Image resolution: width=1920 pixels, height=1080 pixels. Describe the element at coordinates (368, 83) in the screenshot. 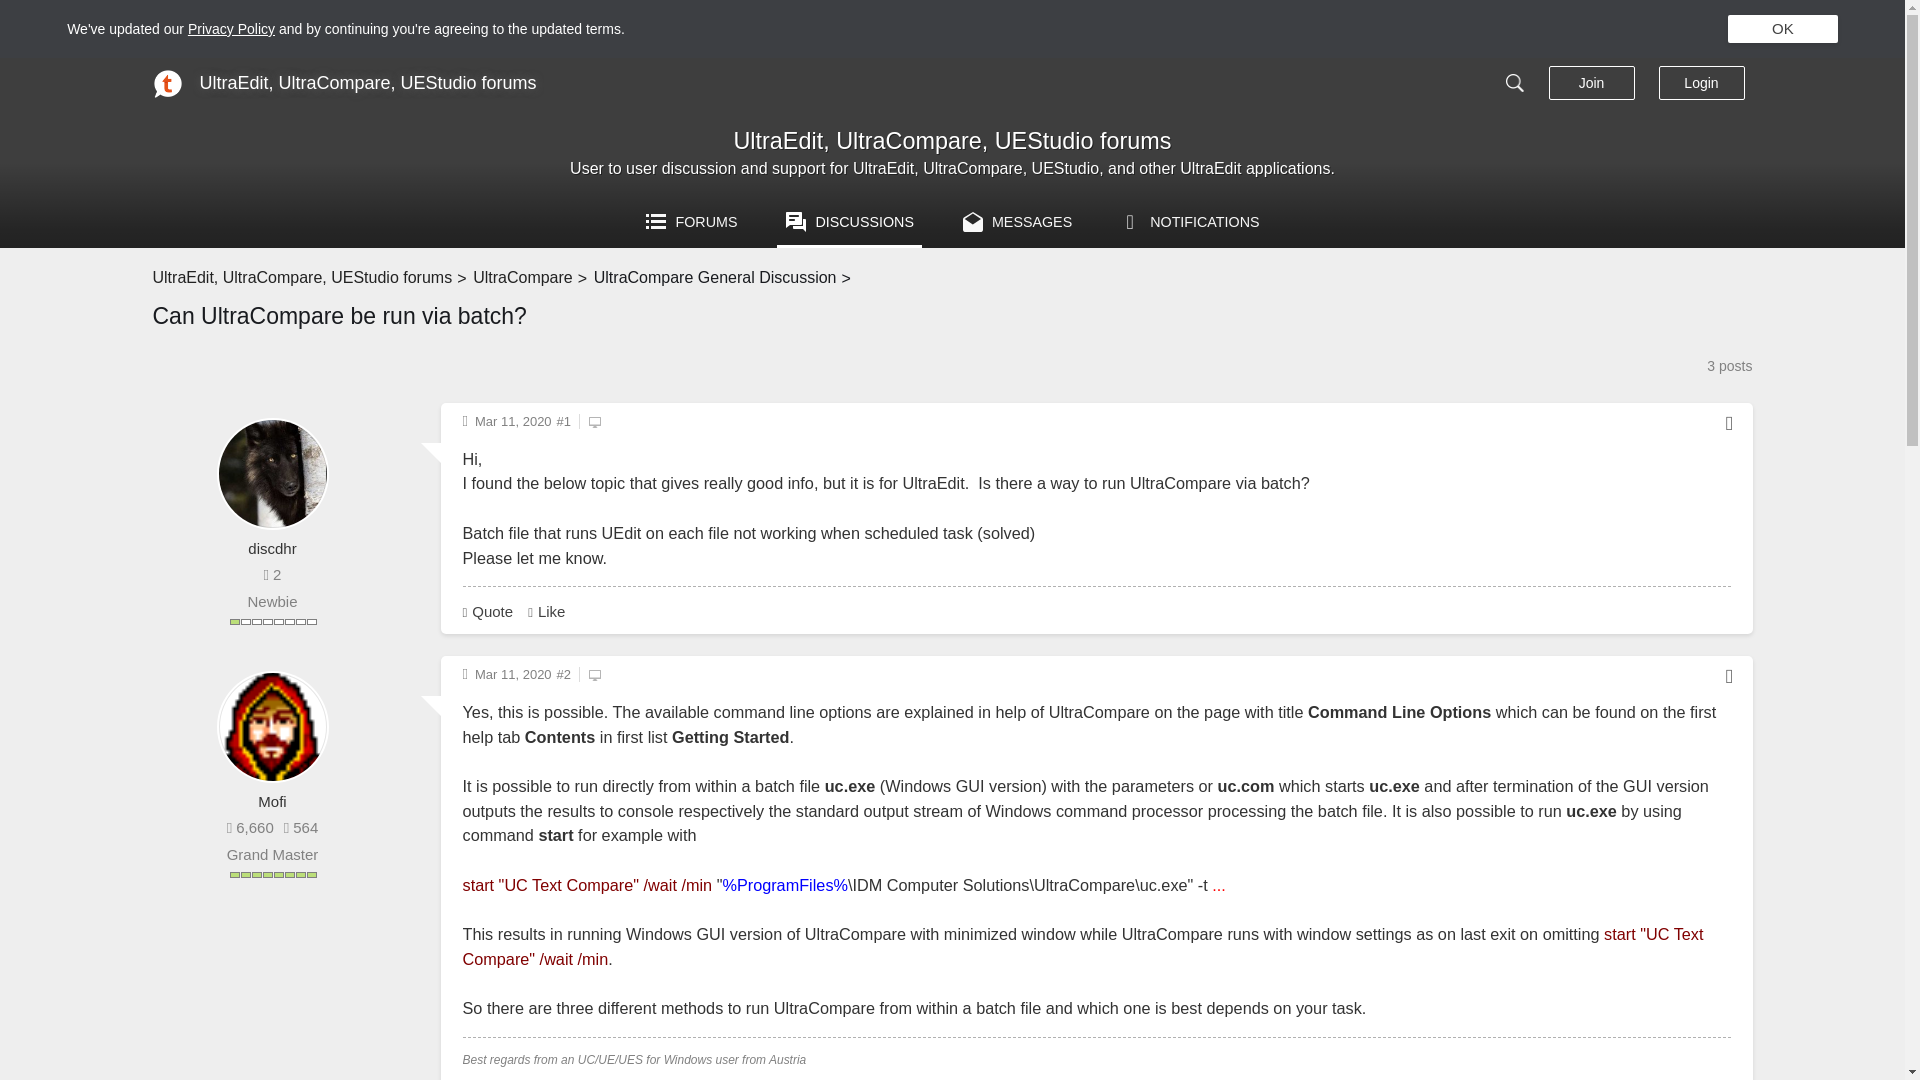

I see `UltraEdit, UltraCompare, UEStudio forums` at that location.